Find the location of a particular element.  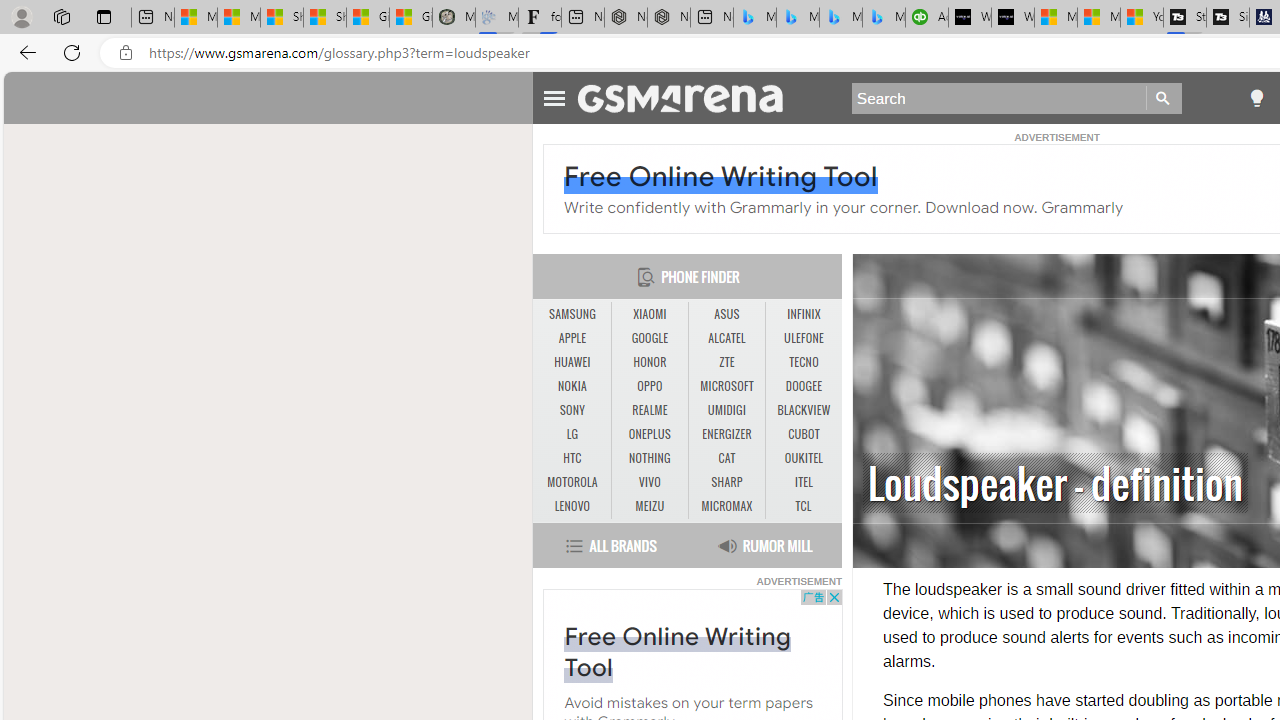

ITEL is located at coordinates (804, 483).